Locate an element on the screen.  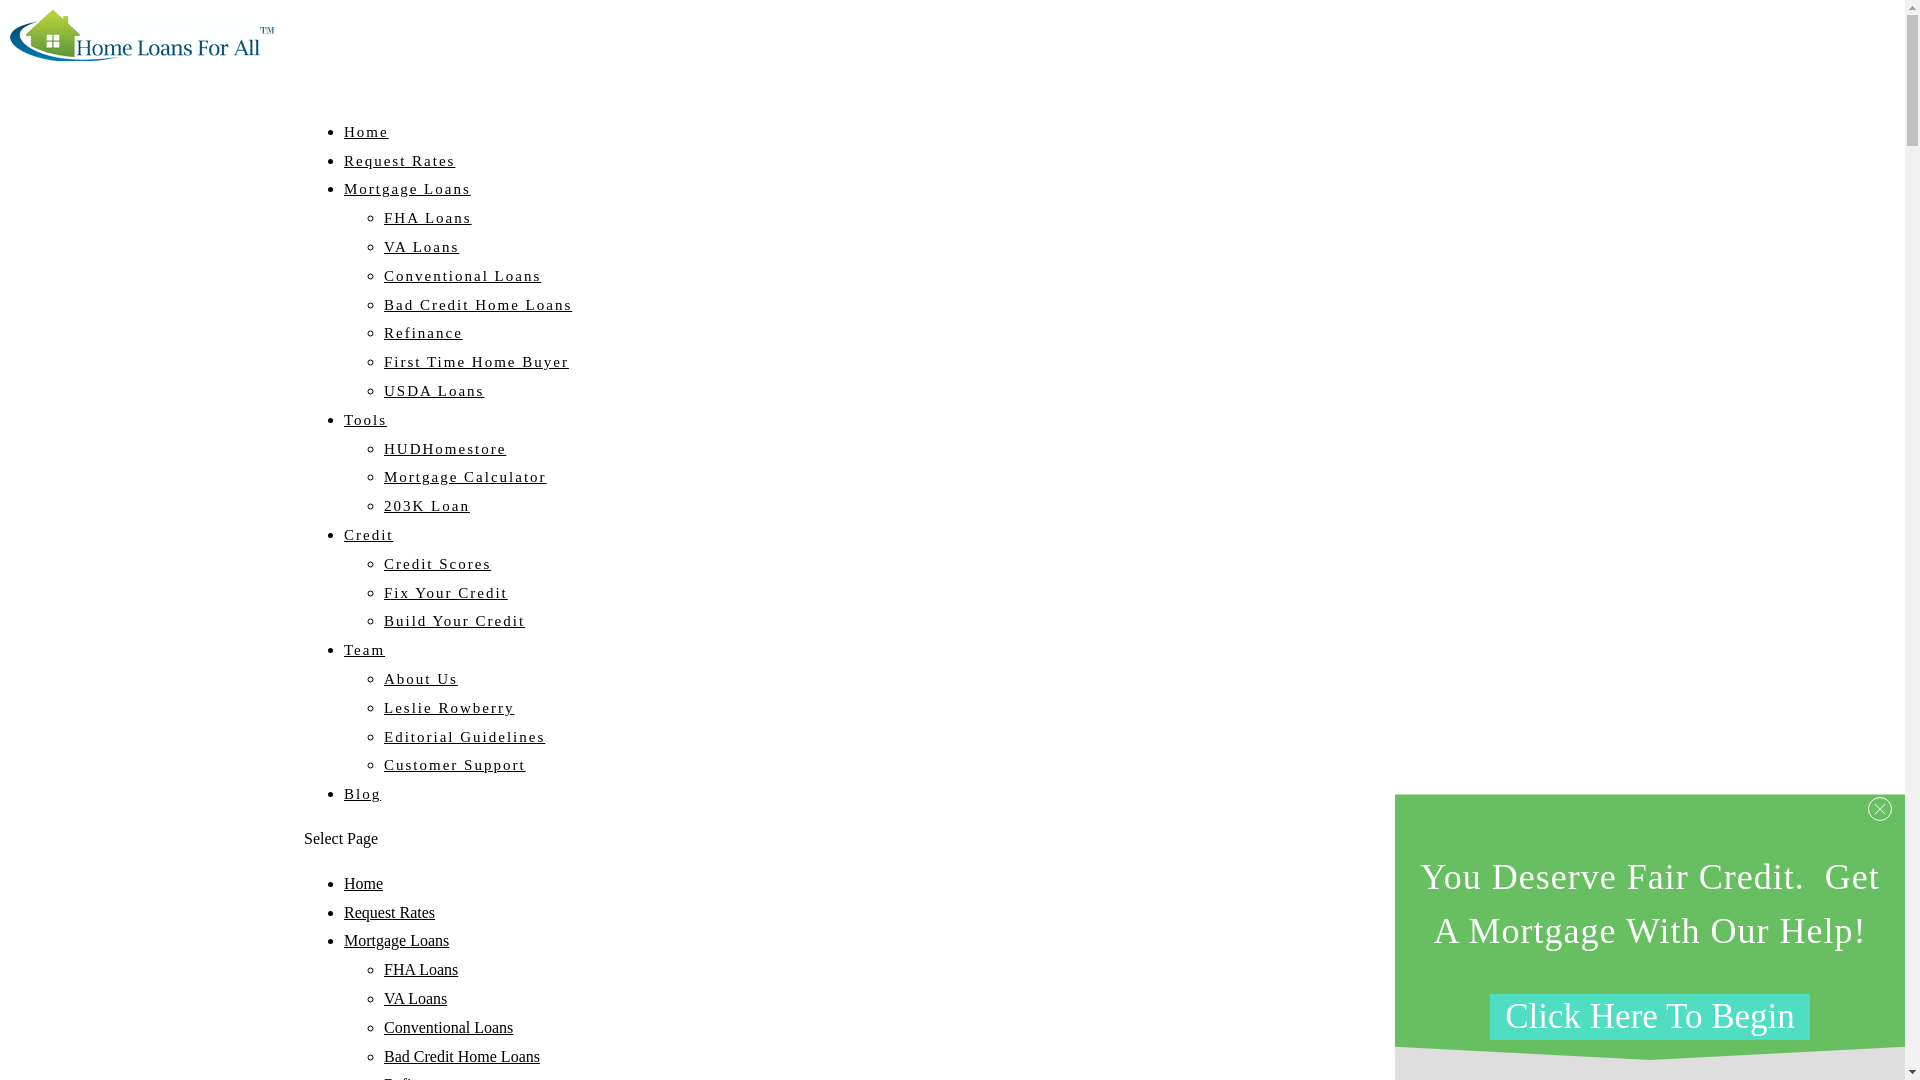
Refinance is located at coordinates (423, 333).